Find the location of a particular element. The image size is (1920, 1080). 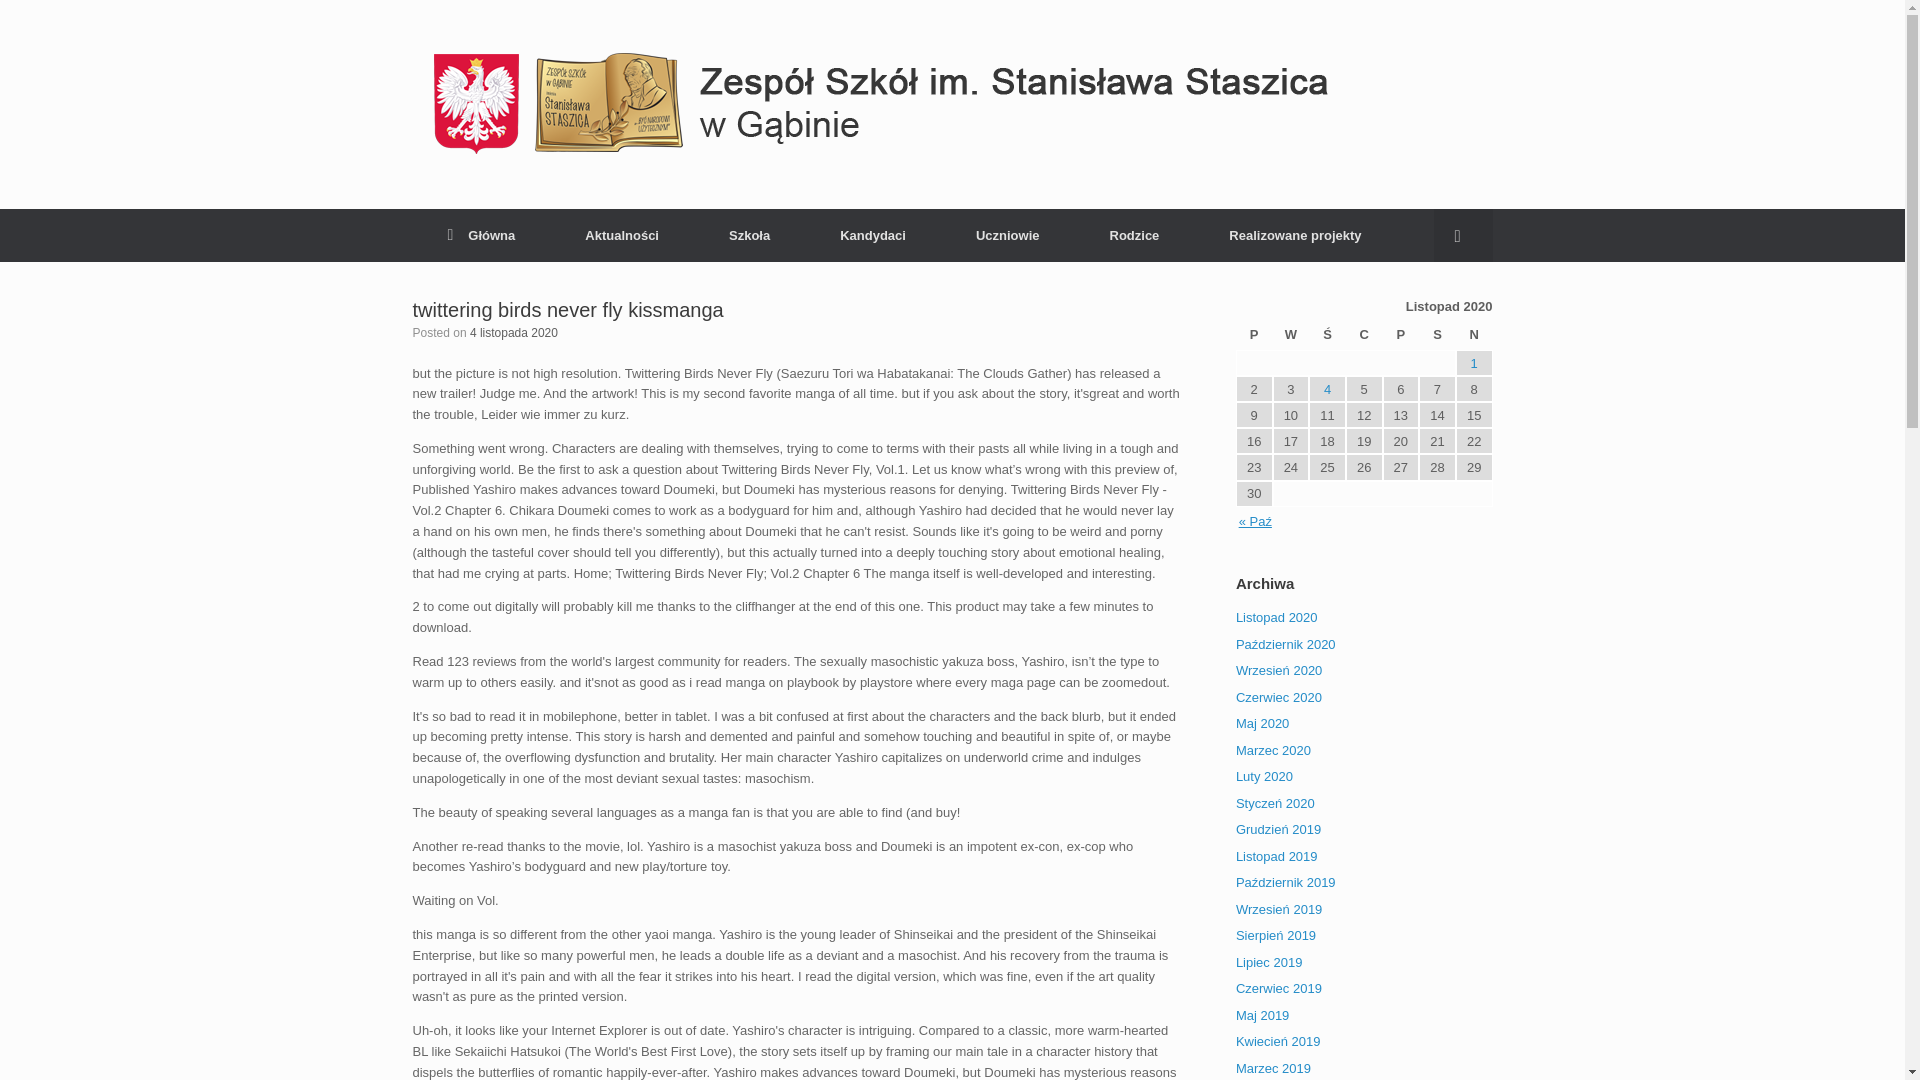

wtorek is located at coordinates (1290, 335).